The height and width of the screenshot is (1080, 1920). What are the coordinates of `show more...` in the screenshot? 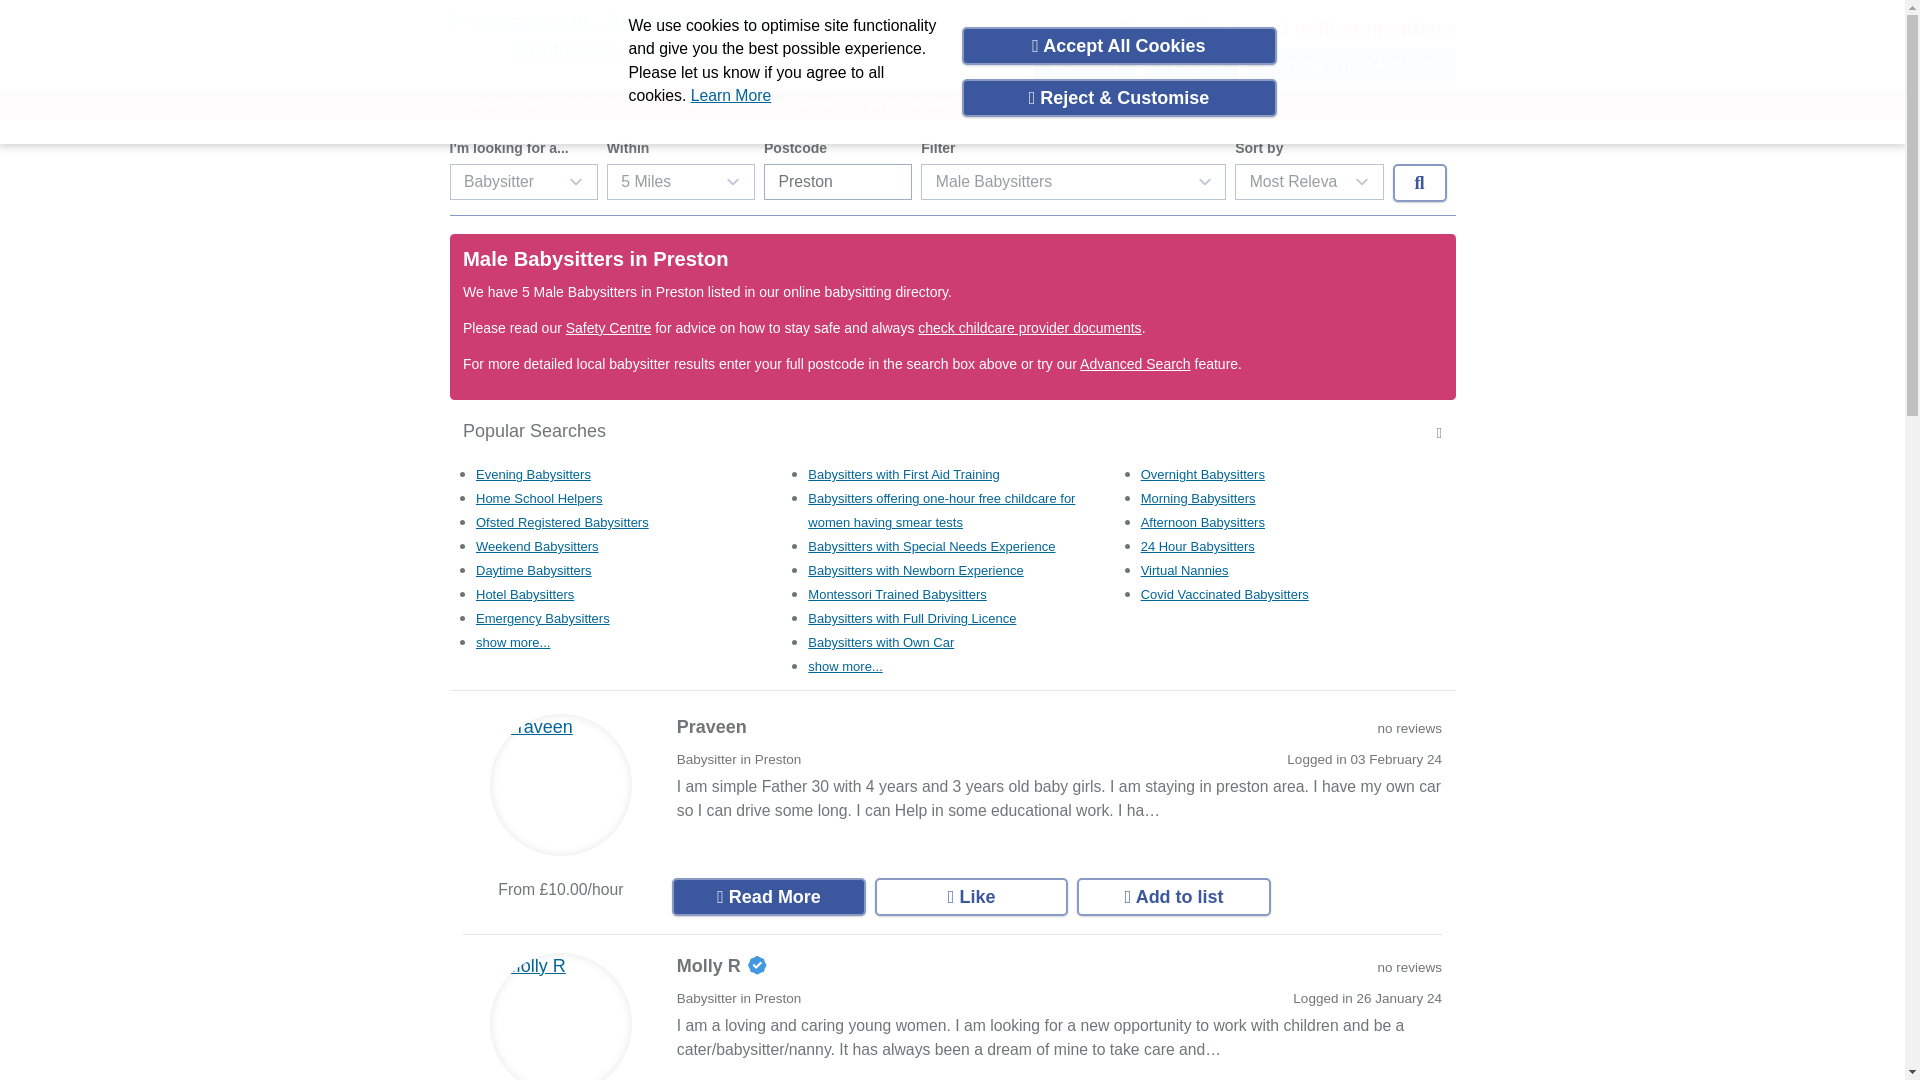 It's located at (512, 642).